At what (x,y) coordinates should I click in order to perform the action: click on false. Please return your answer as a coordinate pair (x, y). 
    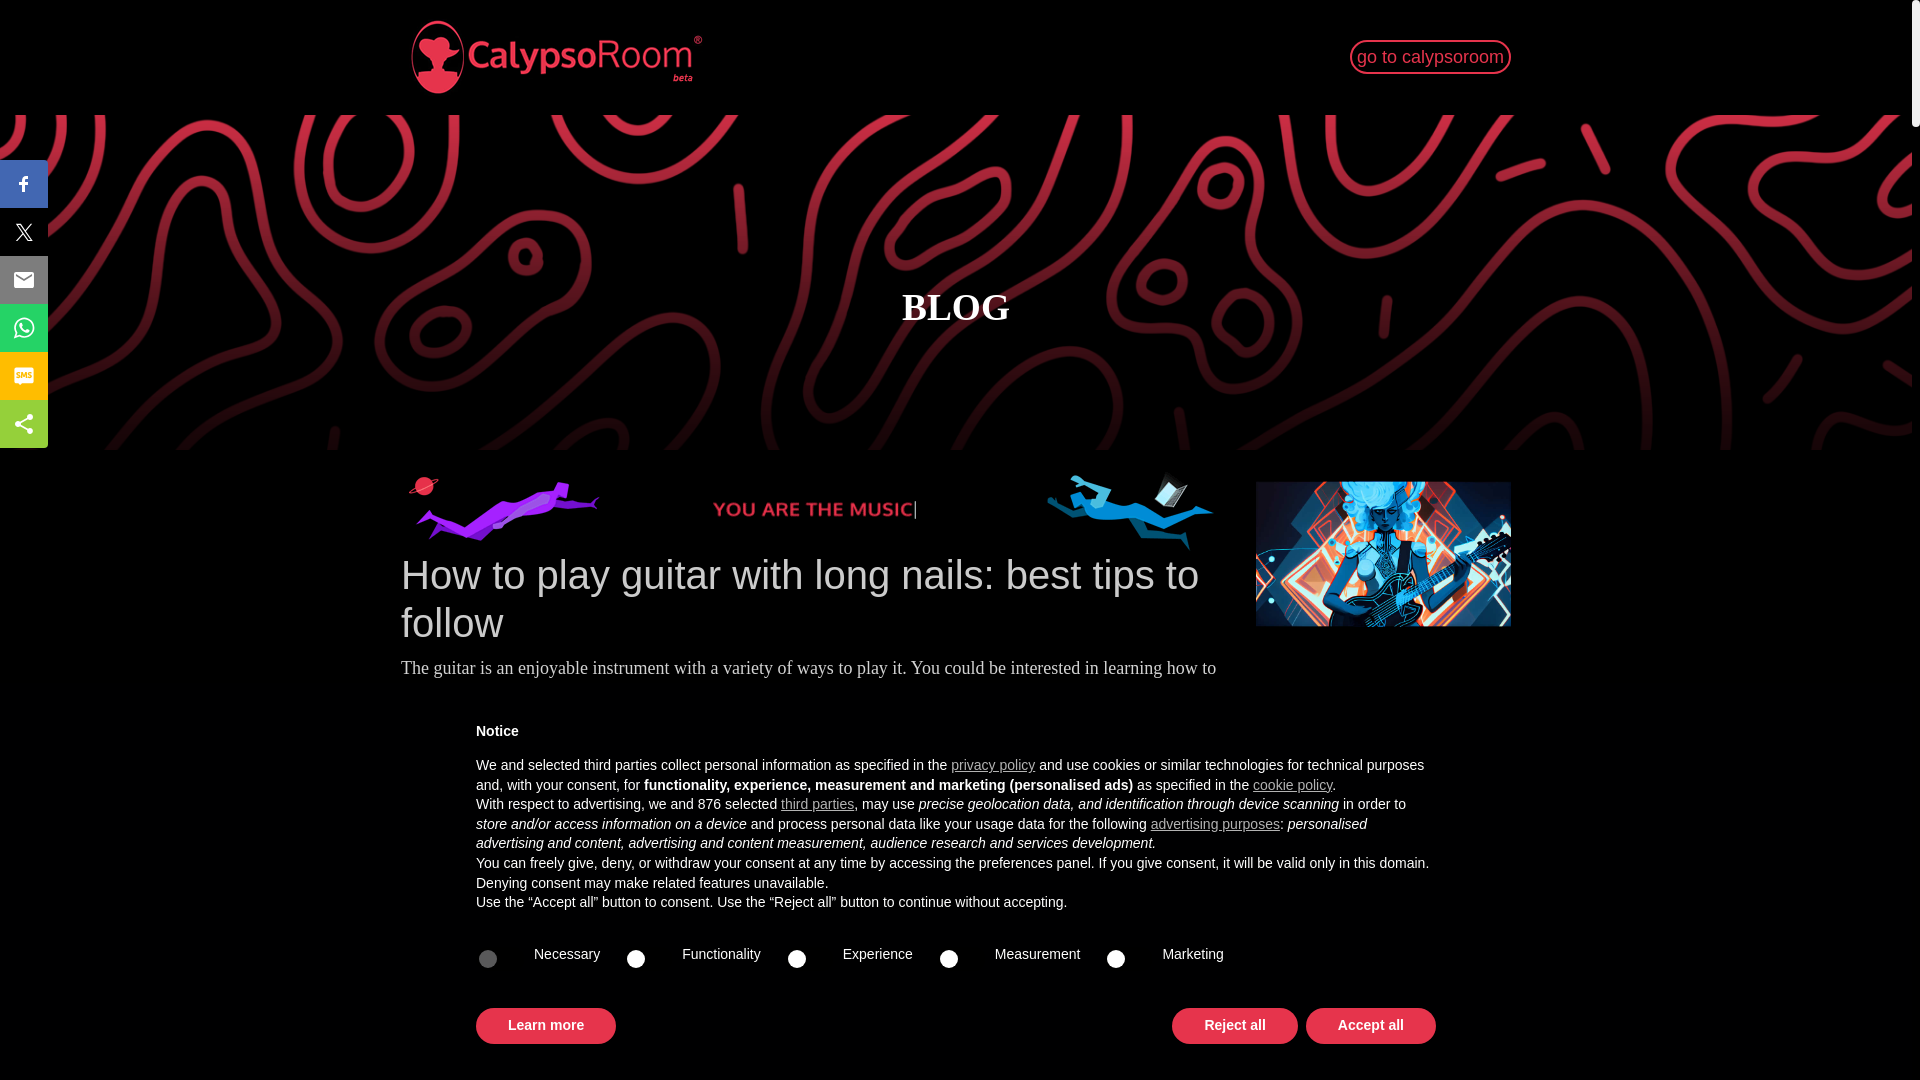
    Looking at the image, I should click on (1128, 958).